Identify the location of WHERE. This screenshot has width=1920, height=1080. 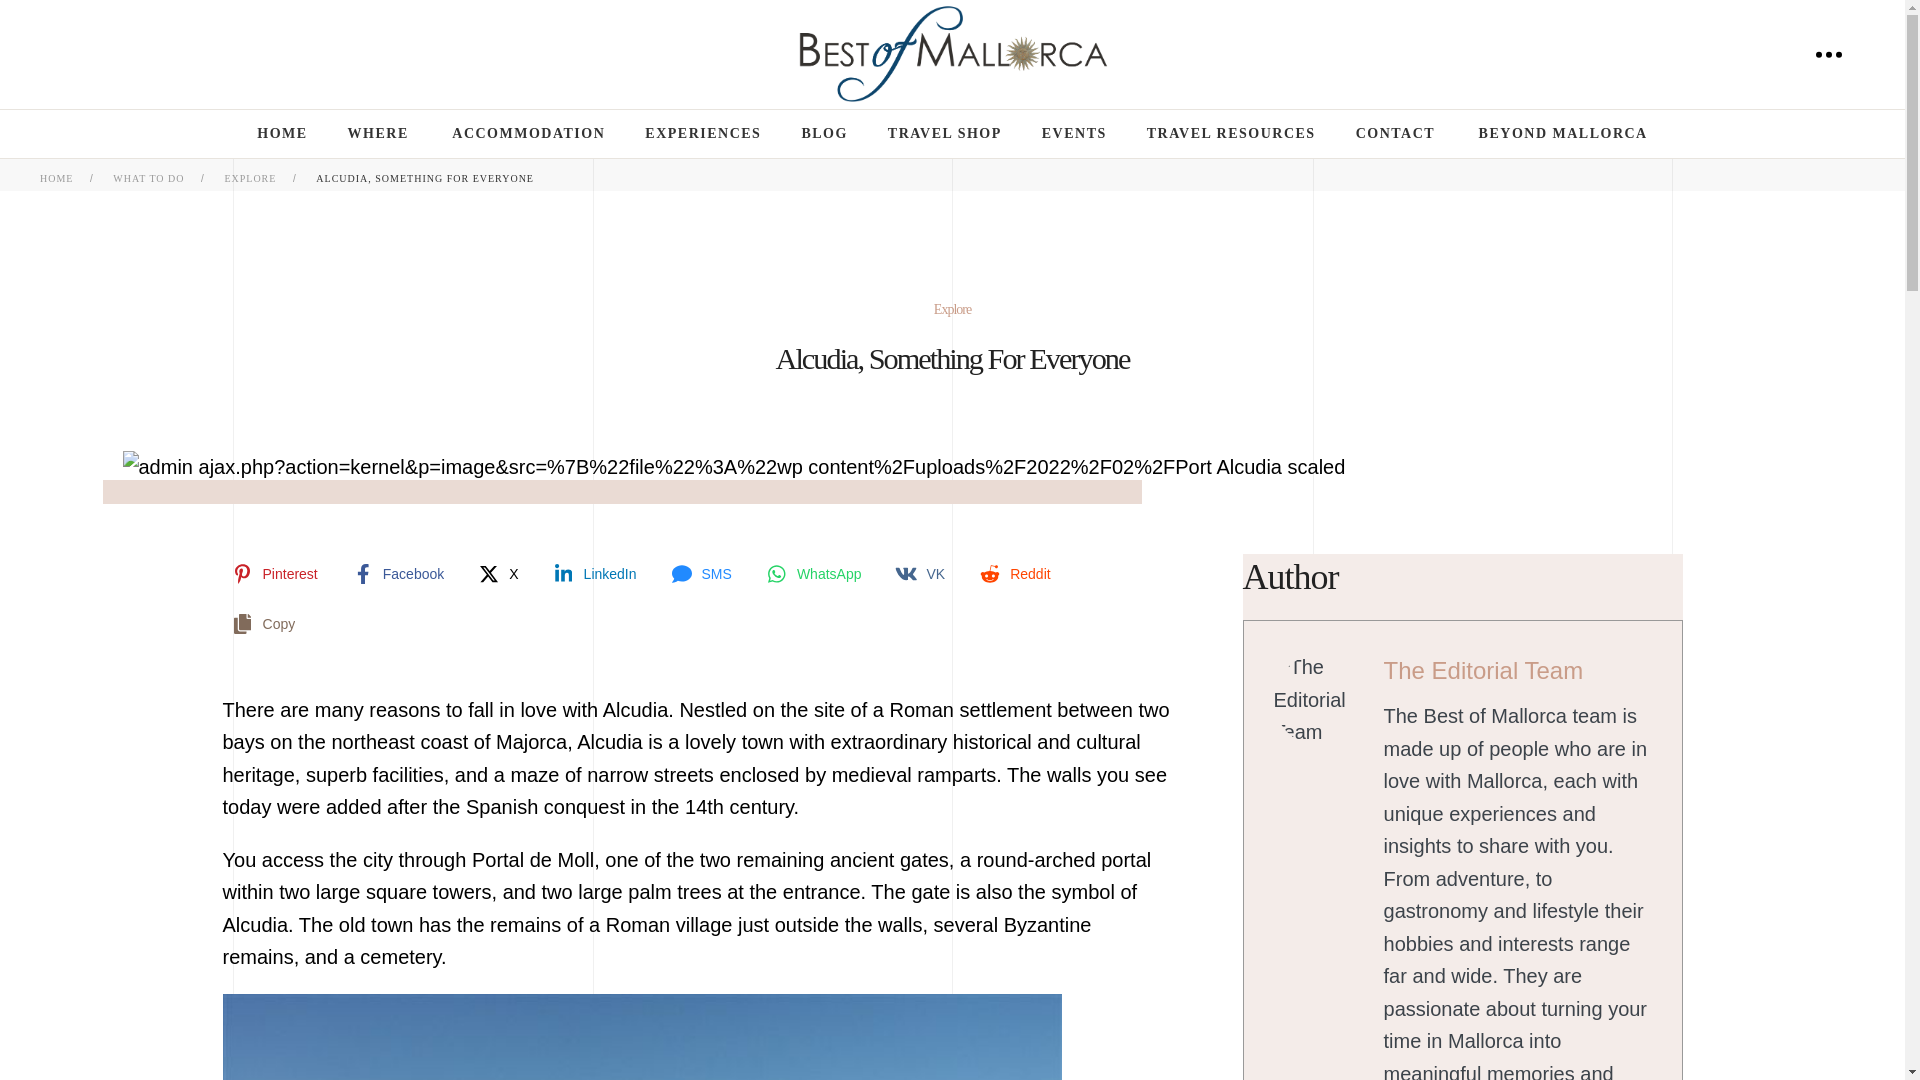
(380, 134).